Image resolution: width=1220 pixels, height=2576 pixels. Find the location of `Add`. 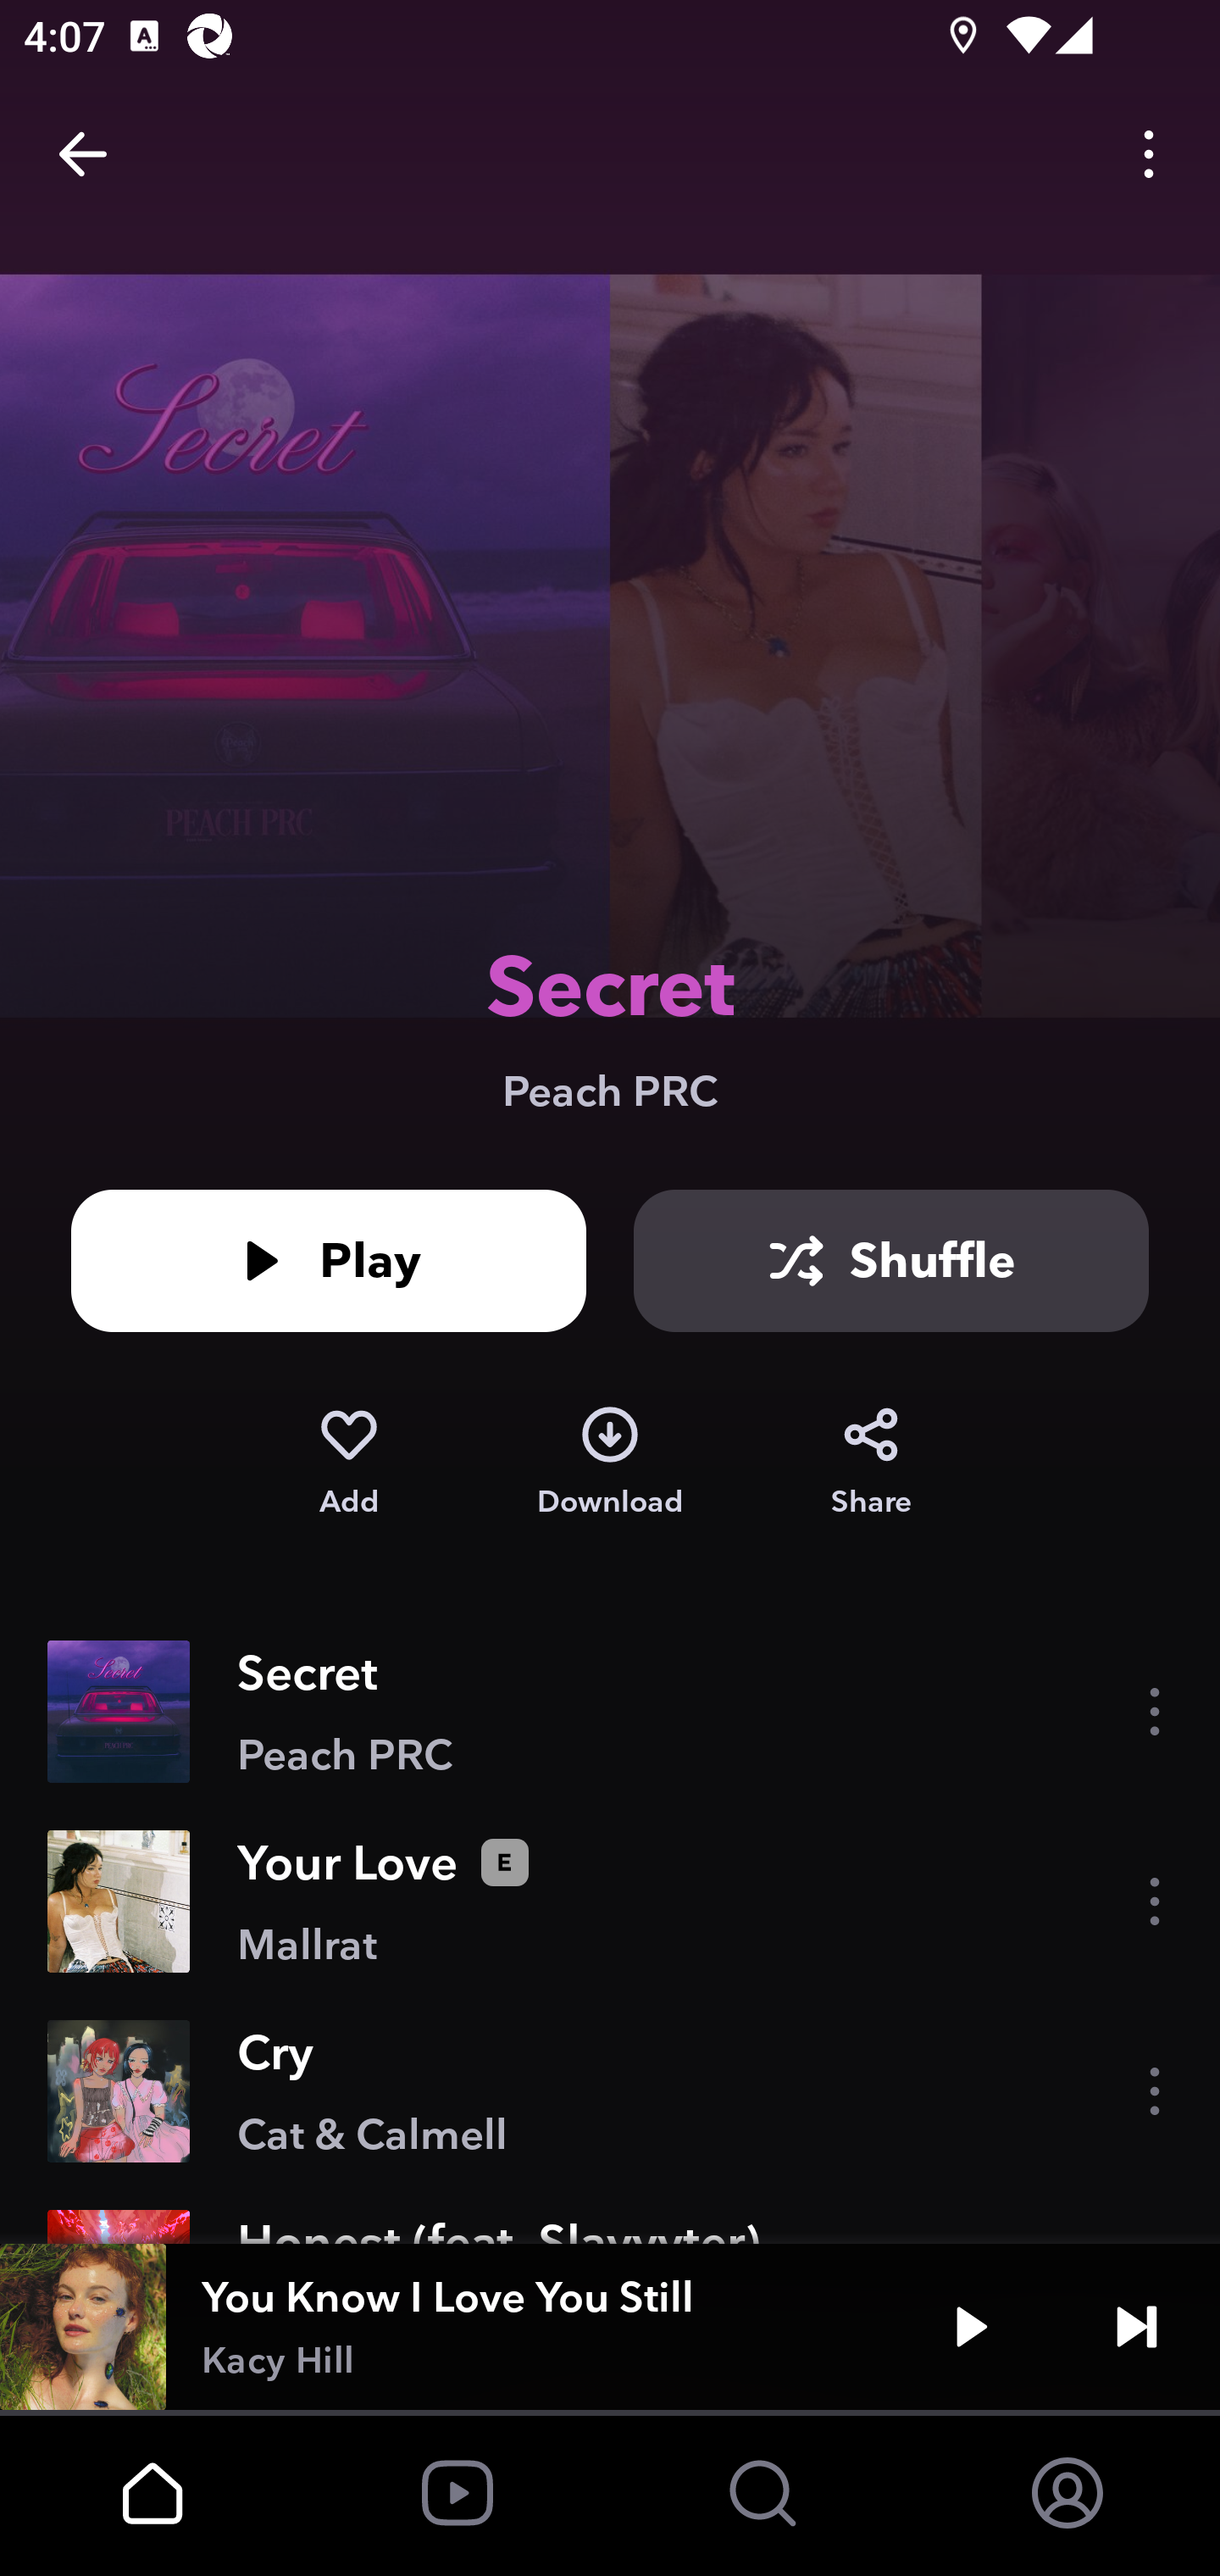

Add is located at coordinates (348, 1463).